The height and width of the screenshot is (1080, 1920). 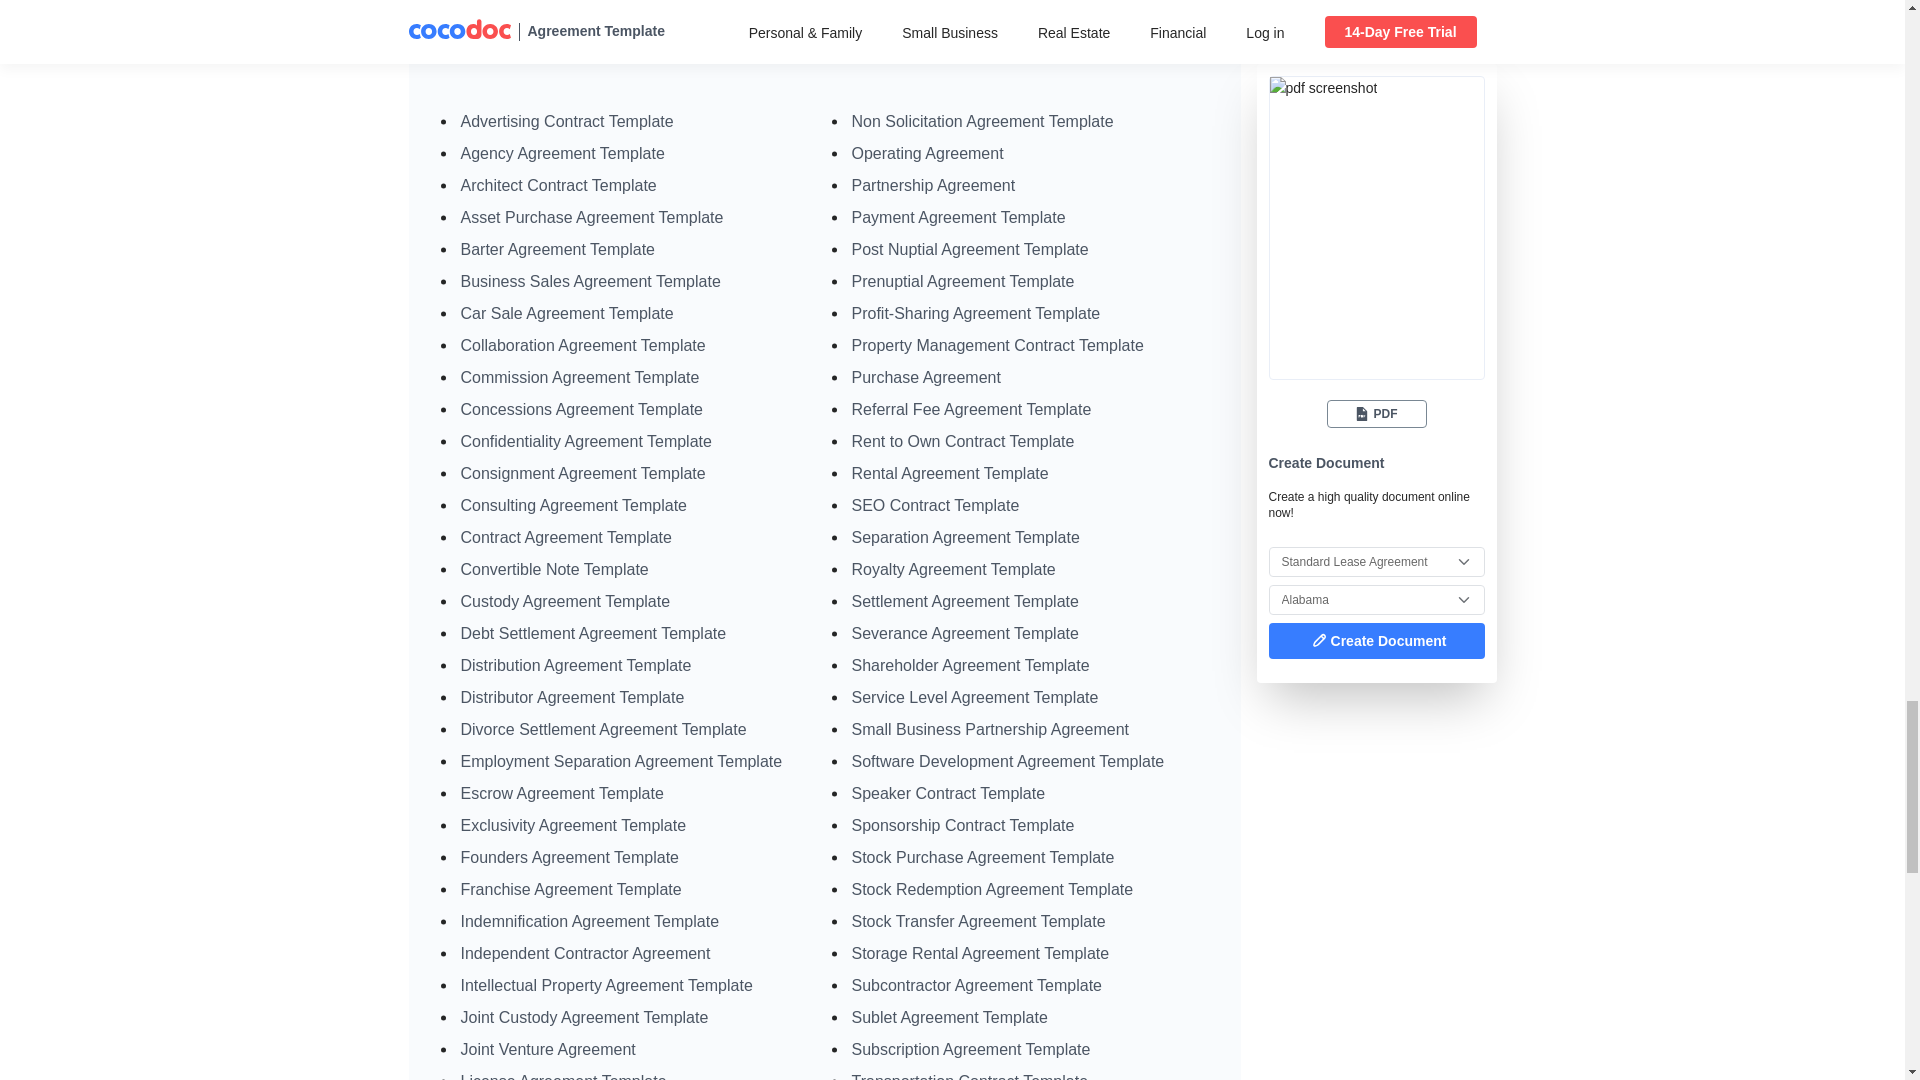 What do you see at coordinates (565, 601) in the screenshot?
I see `Custody Agreement Template` at bounding box center [565, 601].